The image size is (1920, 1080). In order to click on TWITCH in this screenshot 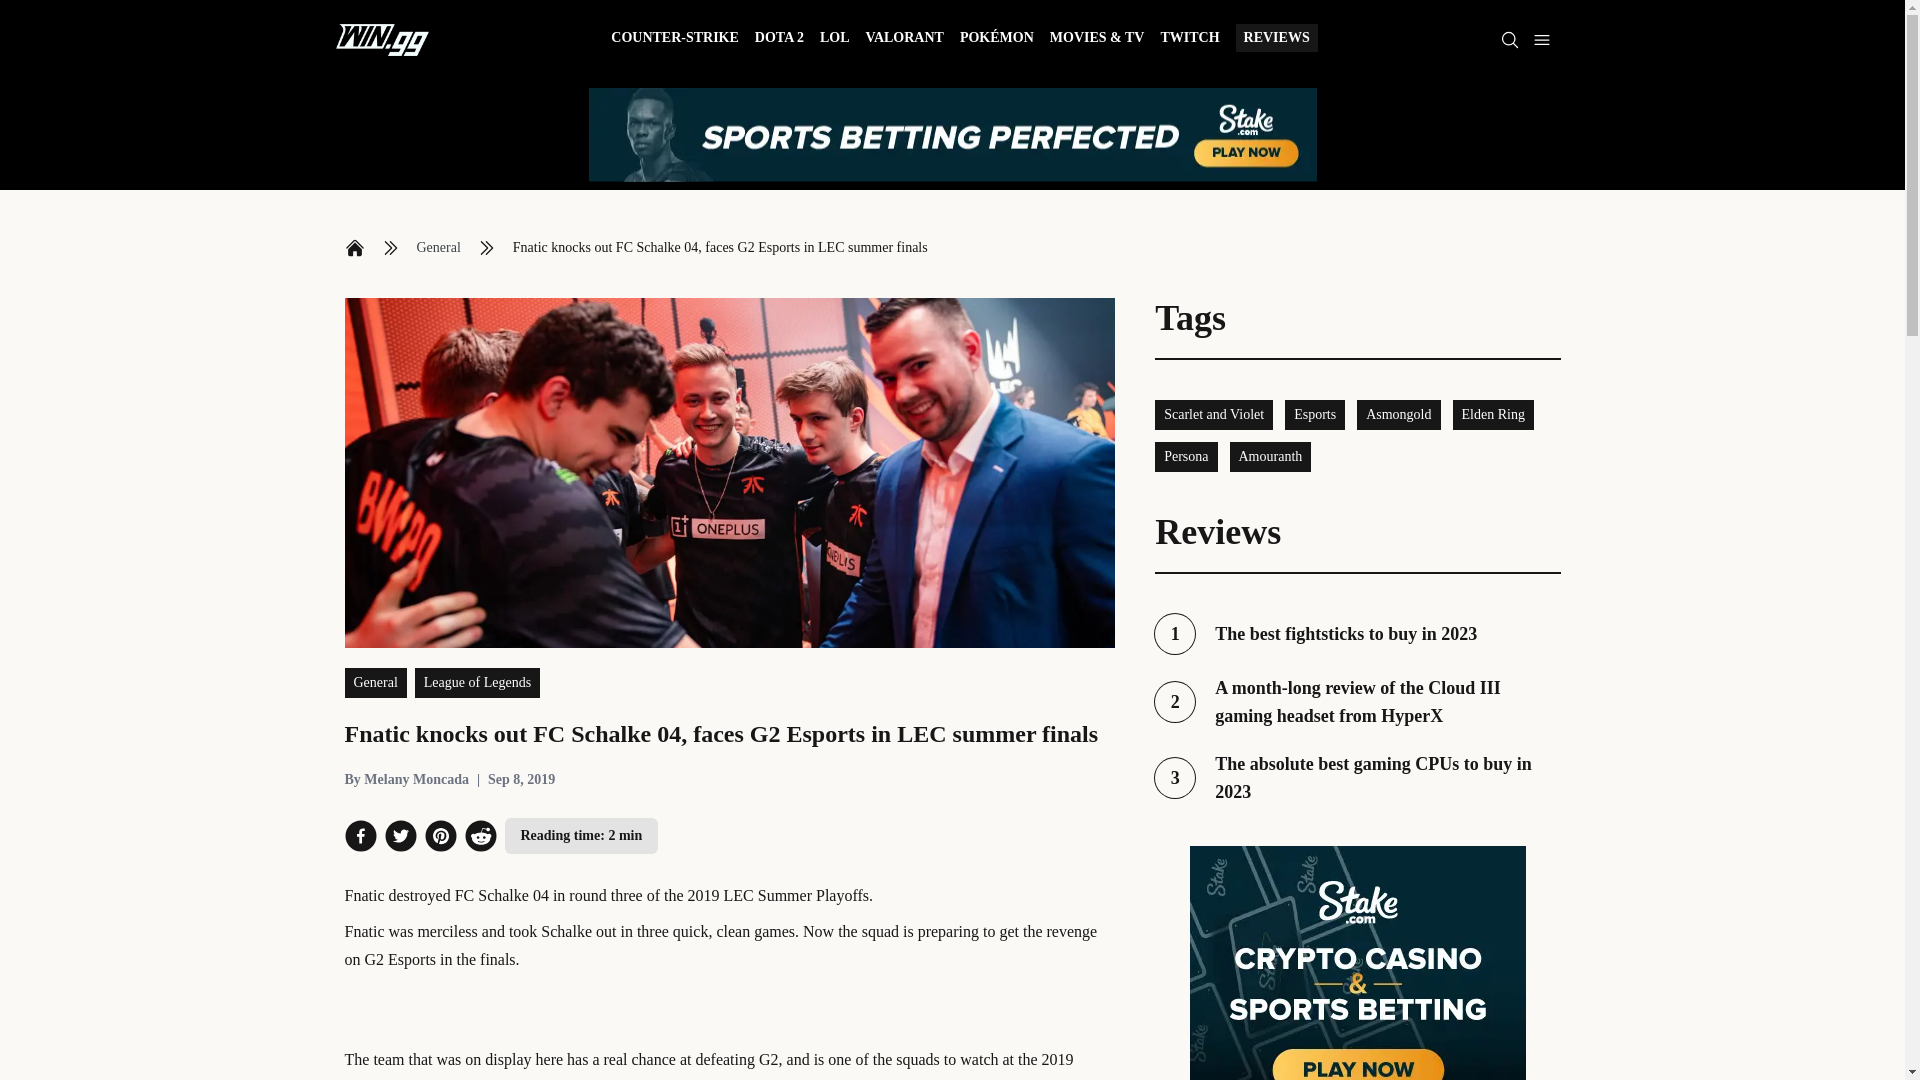, I will do `click(1189, 40)`.